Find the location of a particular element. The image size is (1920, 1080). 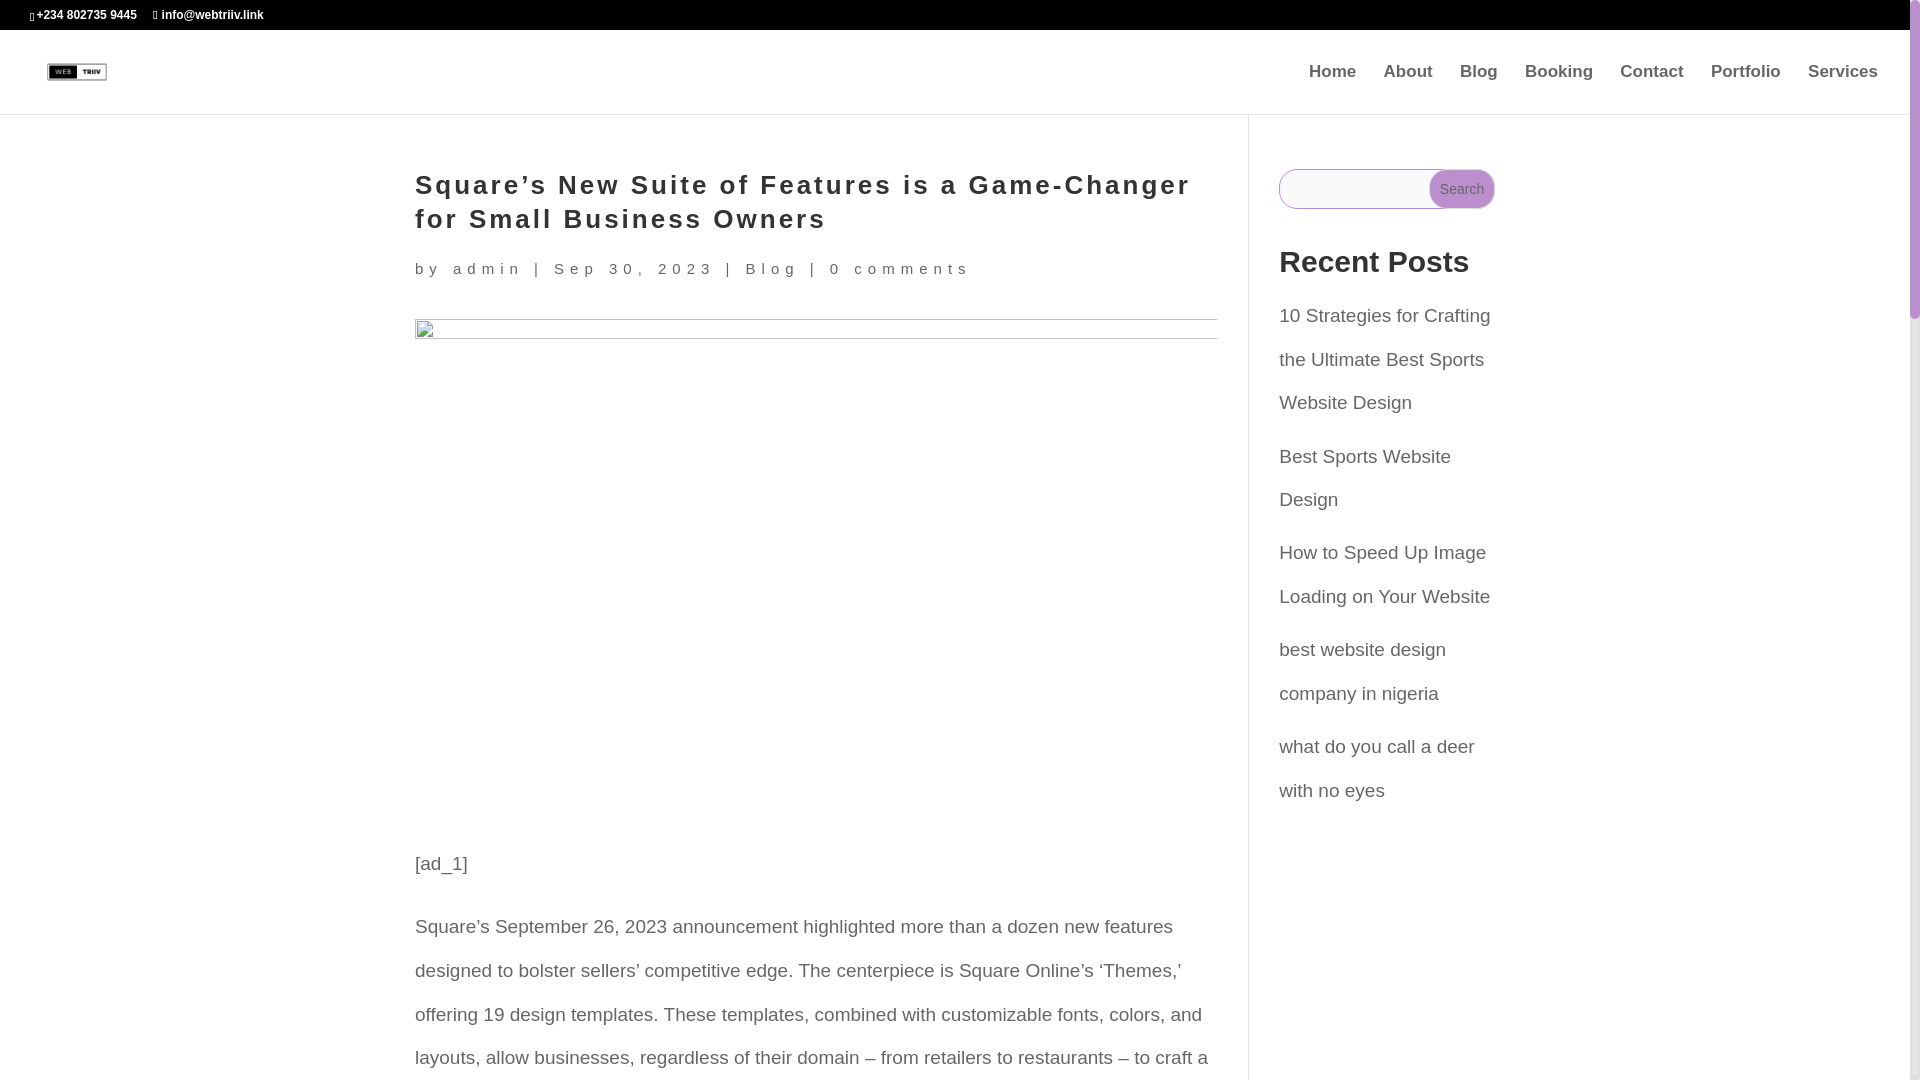

Contact is located at coordinates (1652, 89).